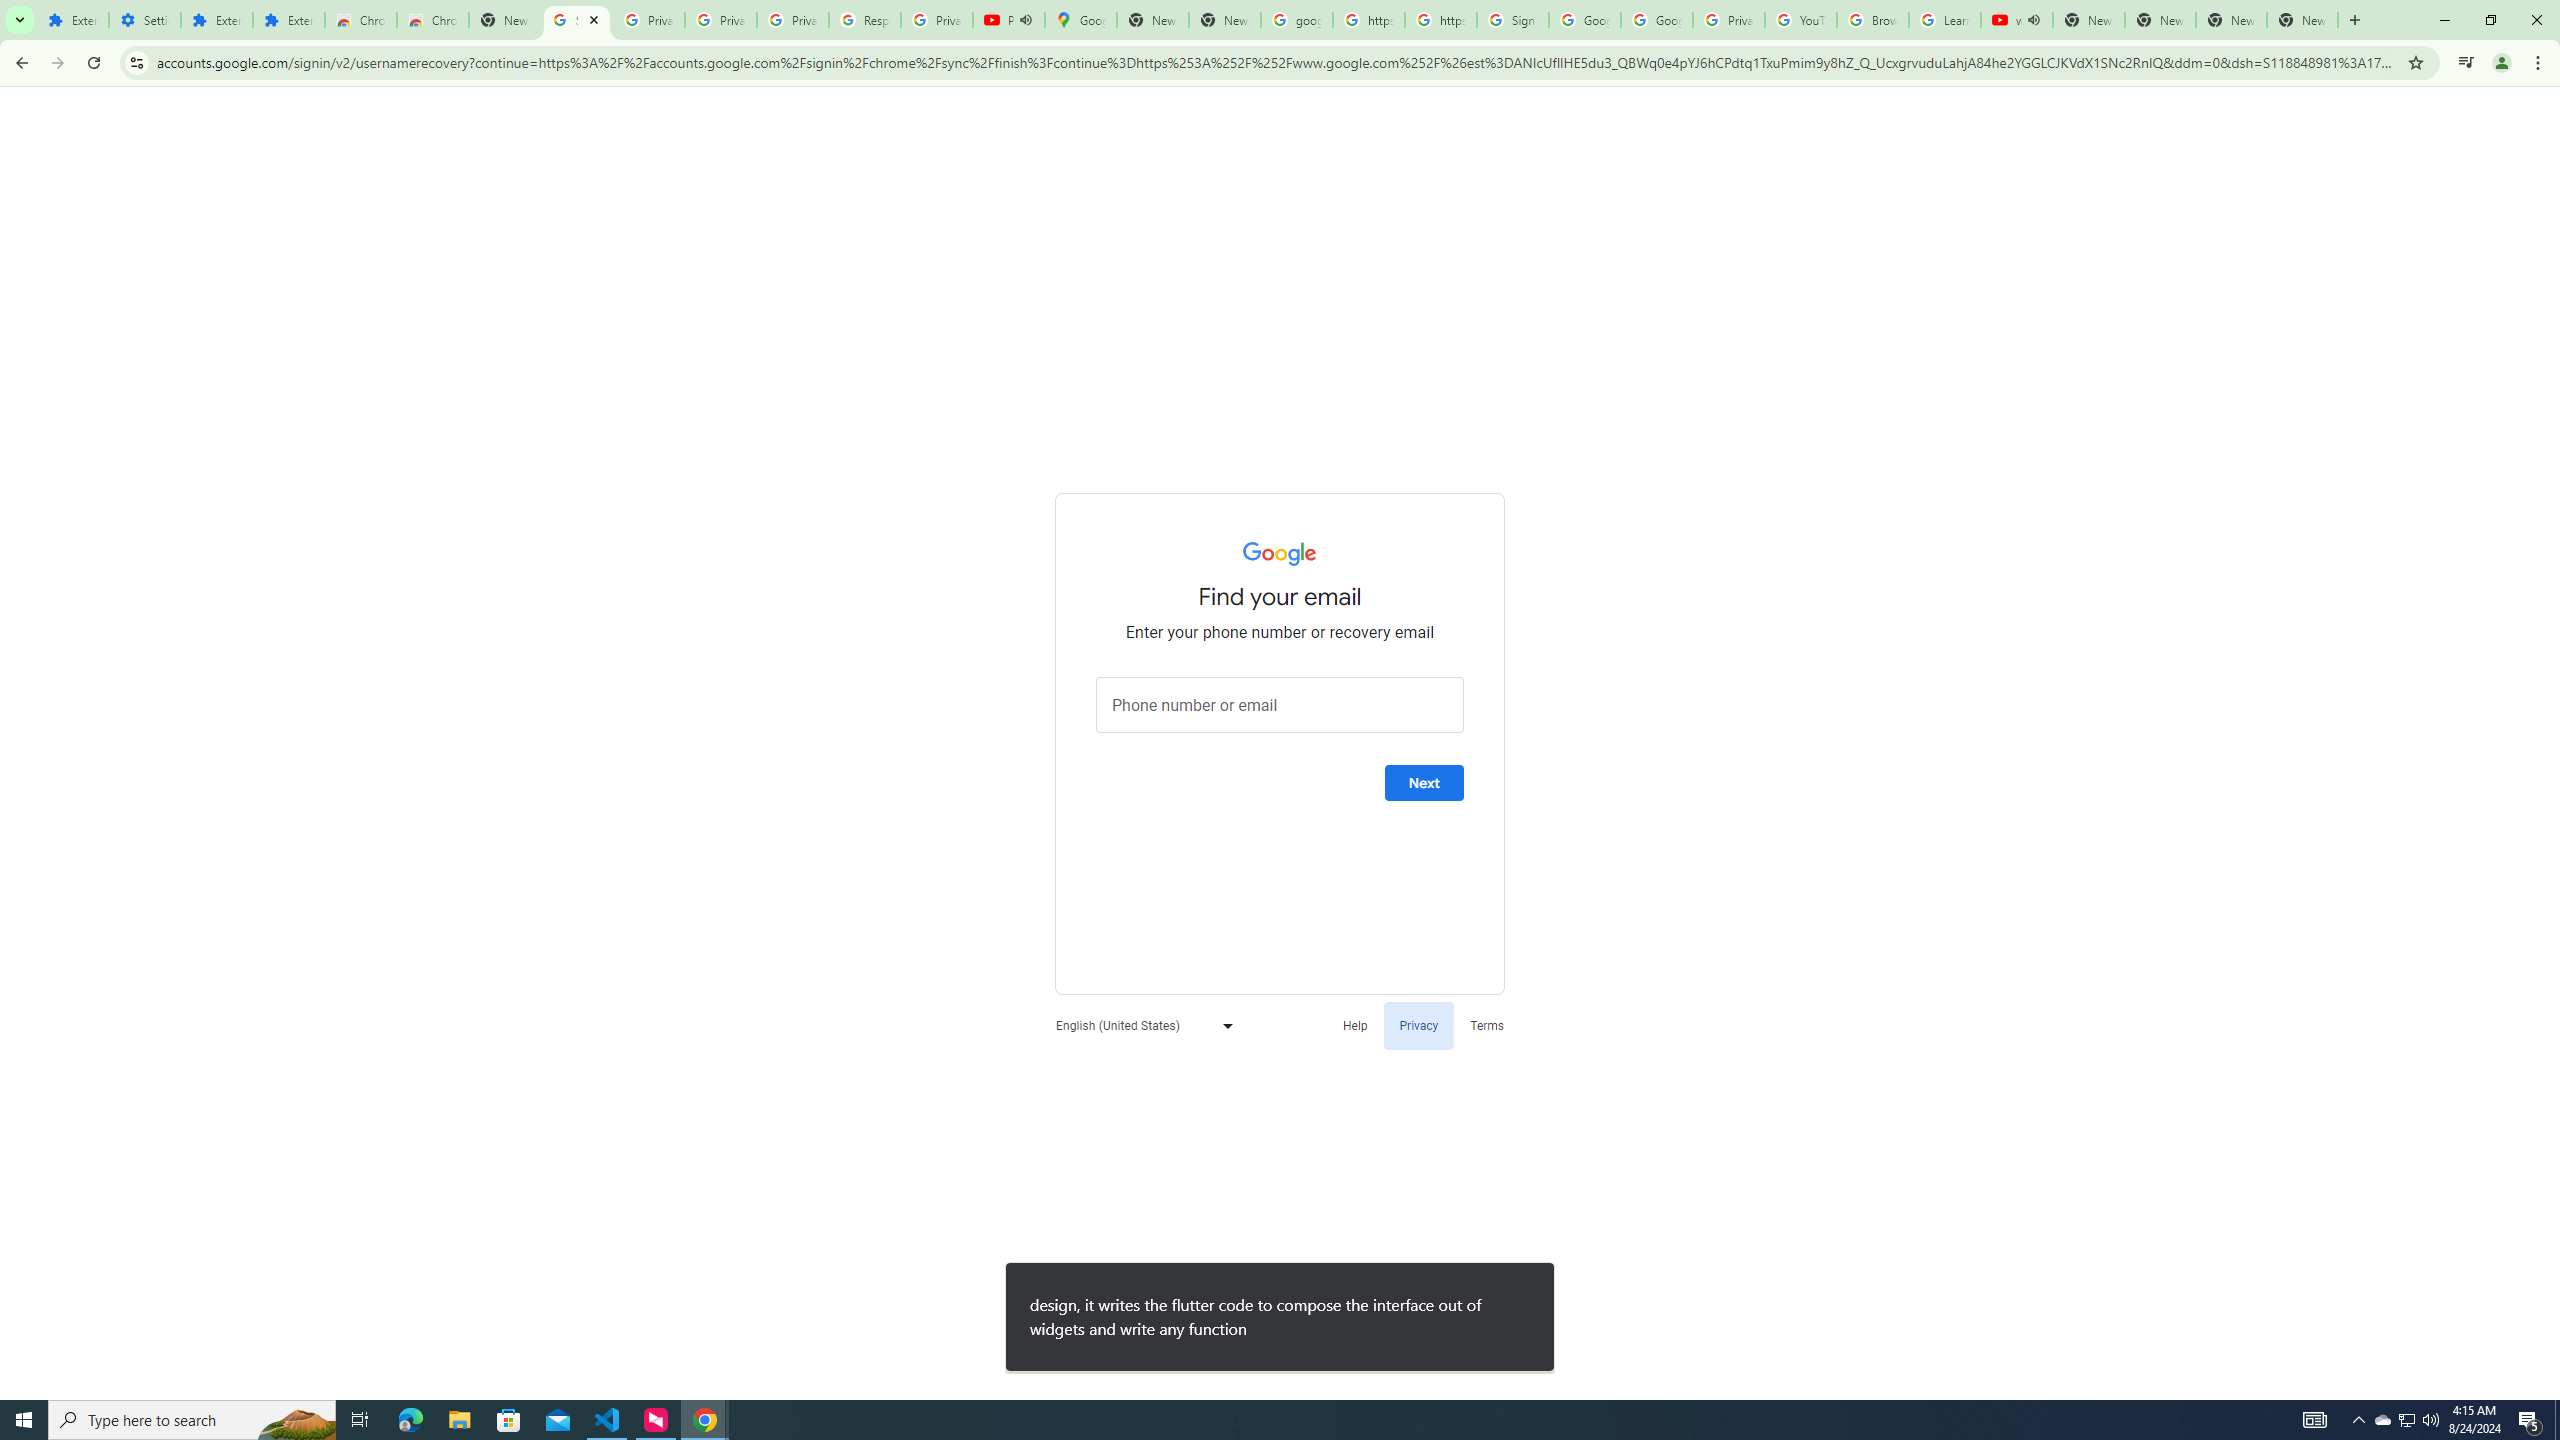 This screenshot has height=1440, width=2560. Describe the element at coordinates (505, 20) in the screenshot. I see `New Tab` at that location.